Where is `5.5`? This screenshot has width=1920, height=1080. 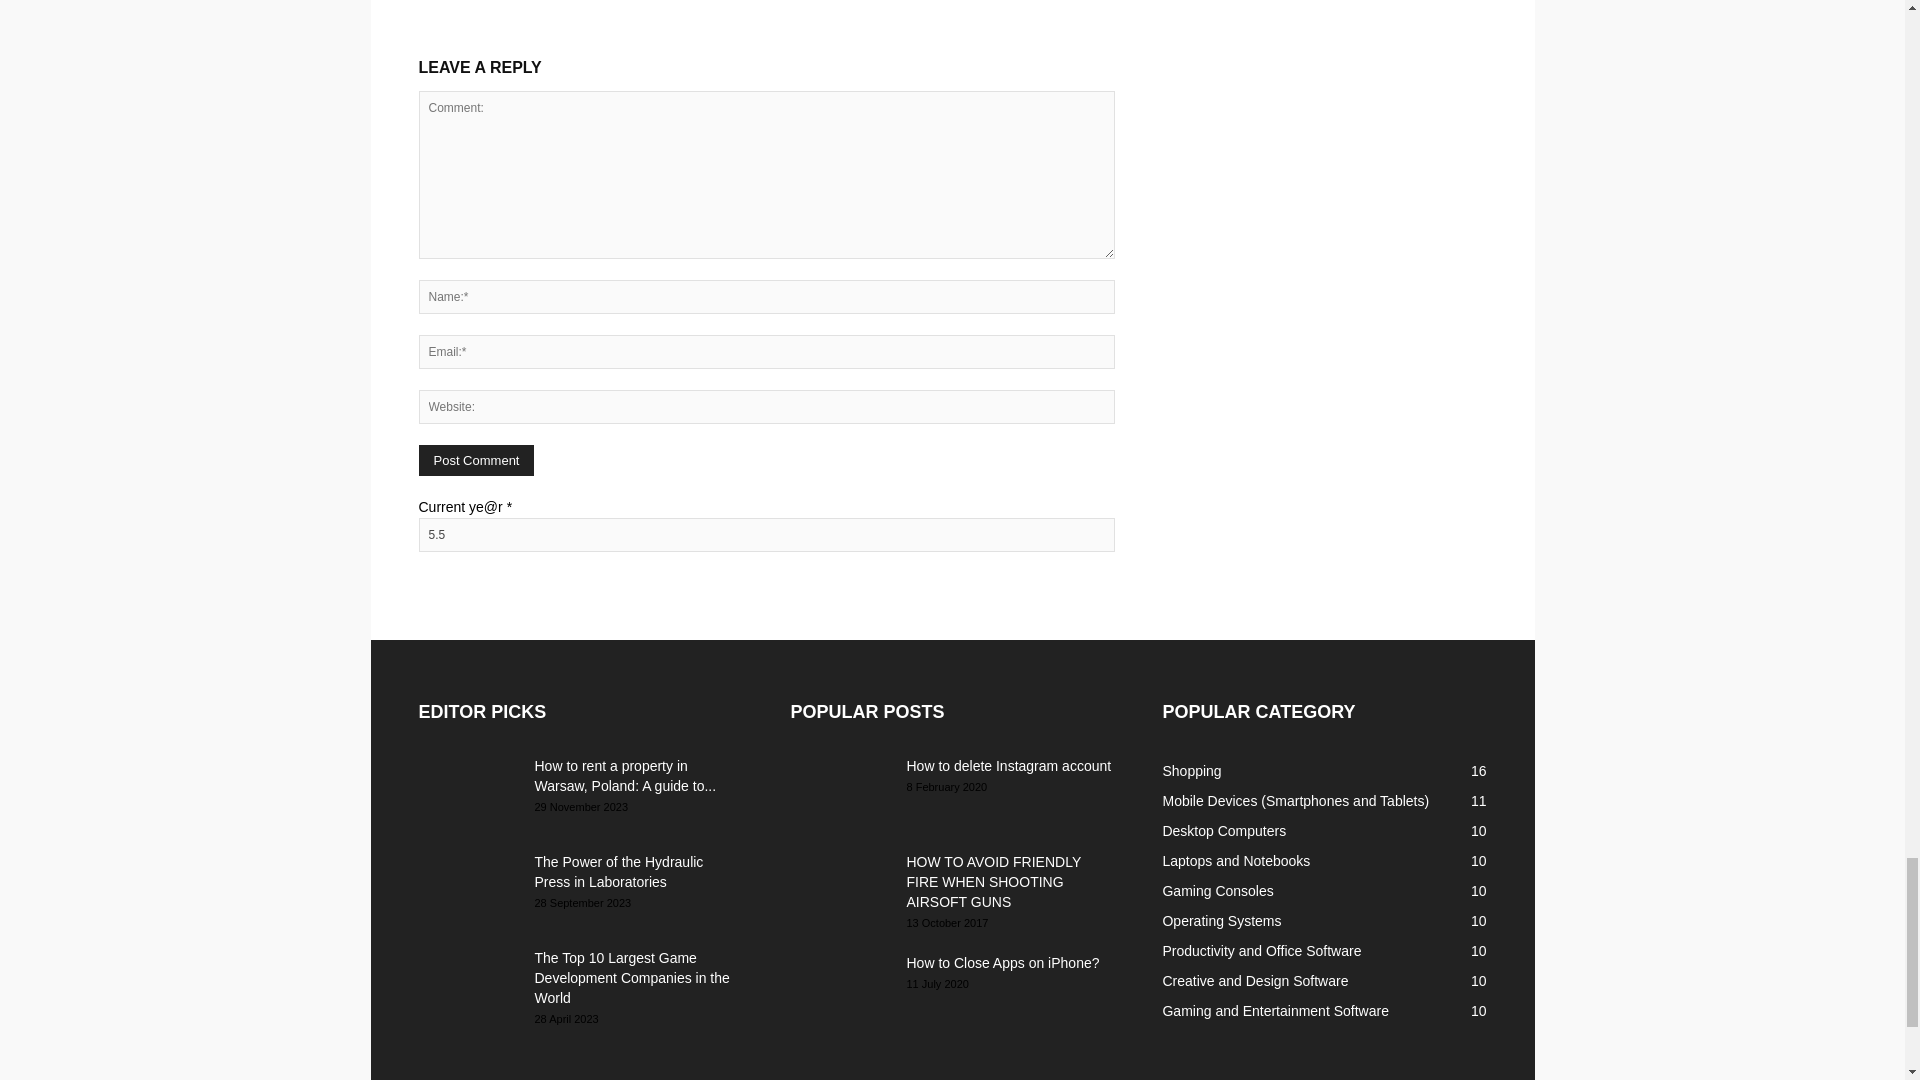
5.5 is located at coordinates (766, 534).